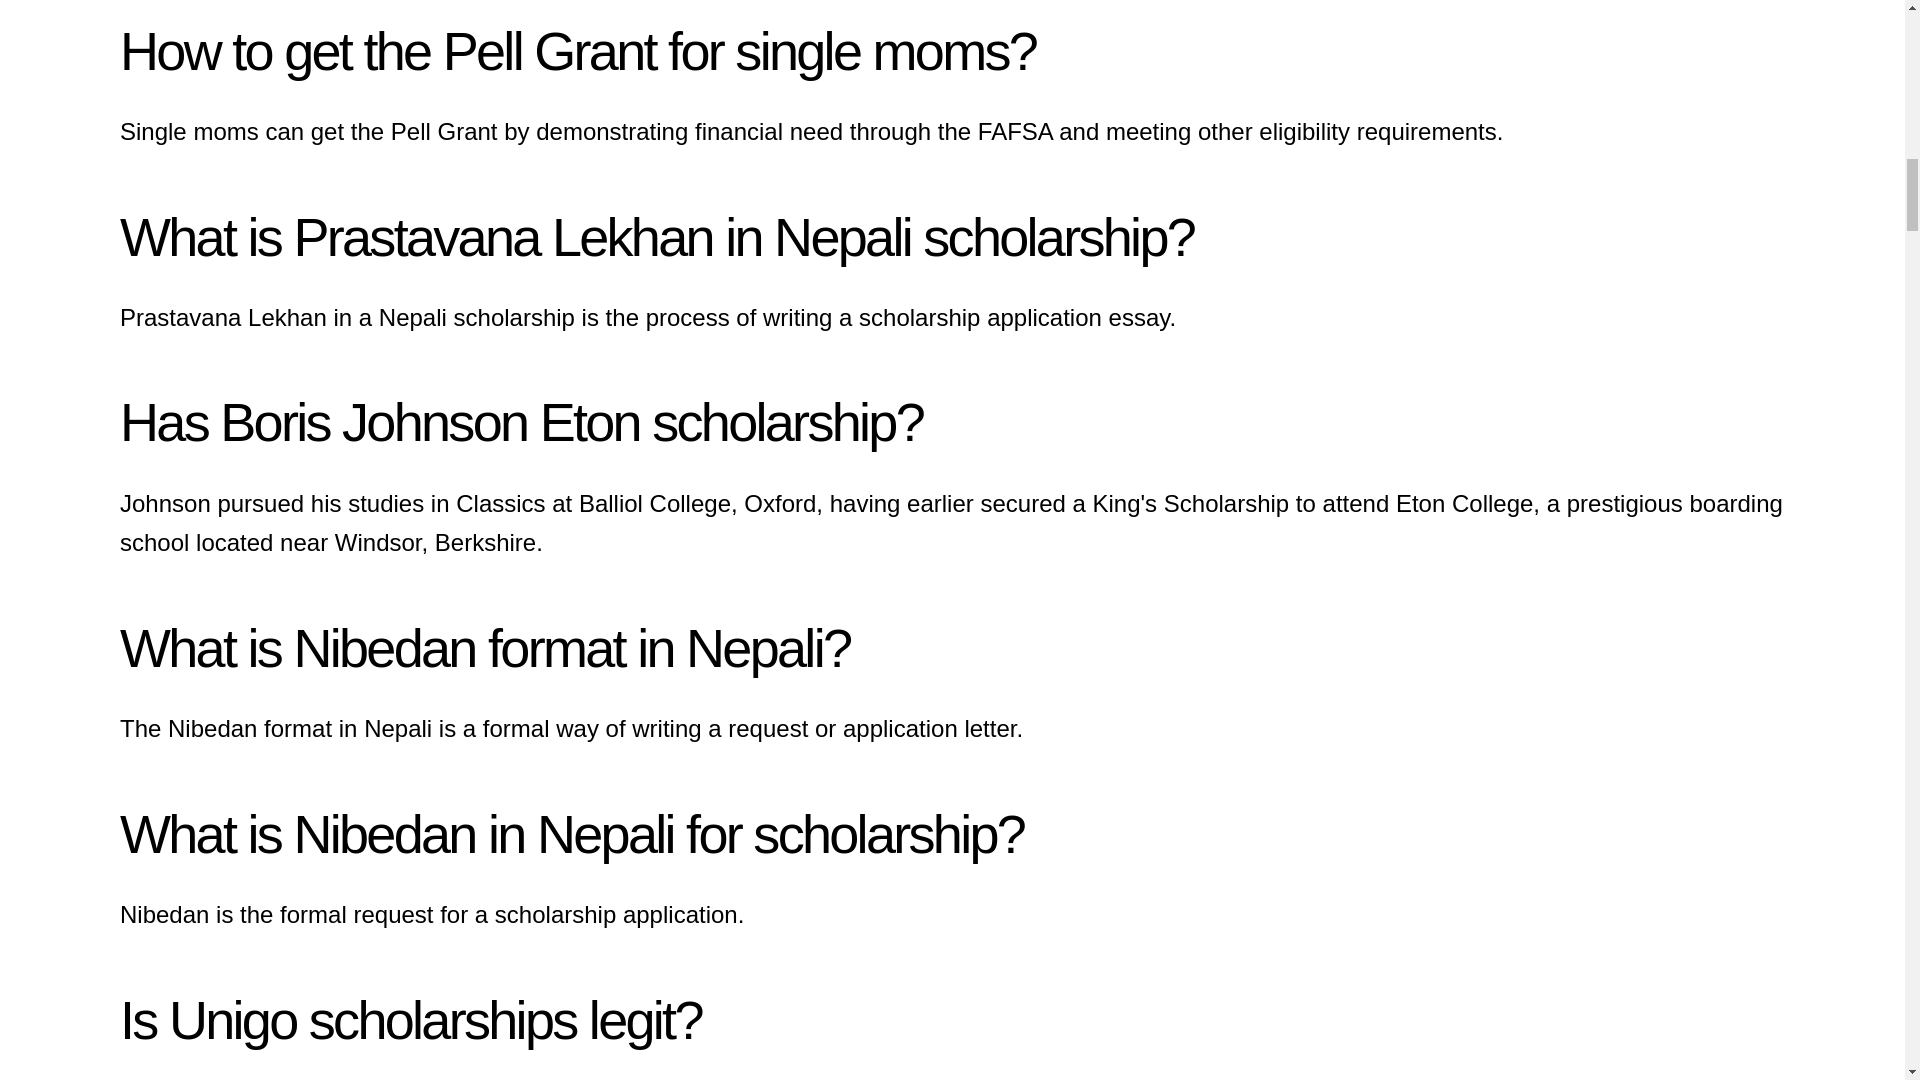  Describe the element at coordinates (656, 236) in the screenshot. I see `What is Prastavana Lekhan in Nepali scholarship?` at that location.